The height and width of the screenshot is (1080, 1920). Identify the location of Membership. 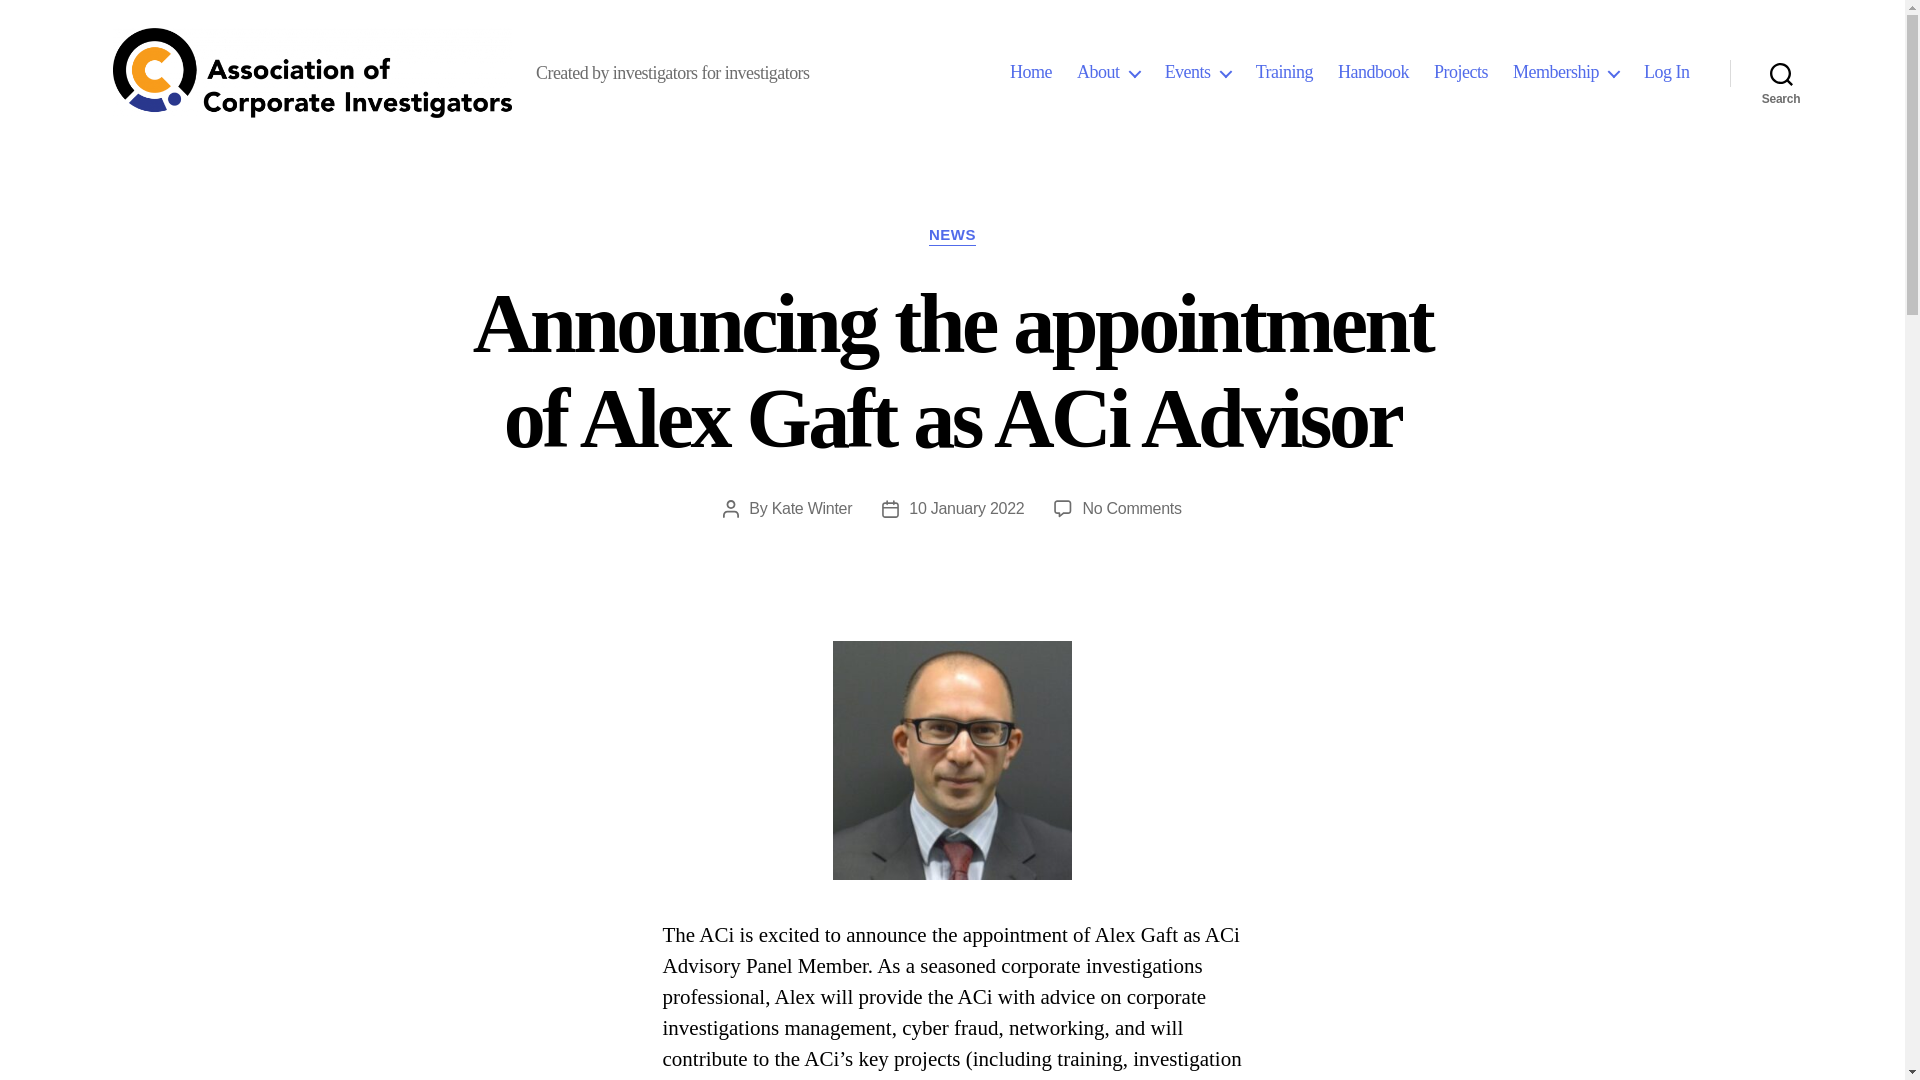
(1565, 72).